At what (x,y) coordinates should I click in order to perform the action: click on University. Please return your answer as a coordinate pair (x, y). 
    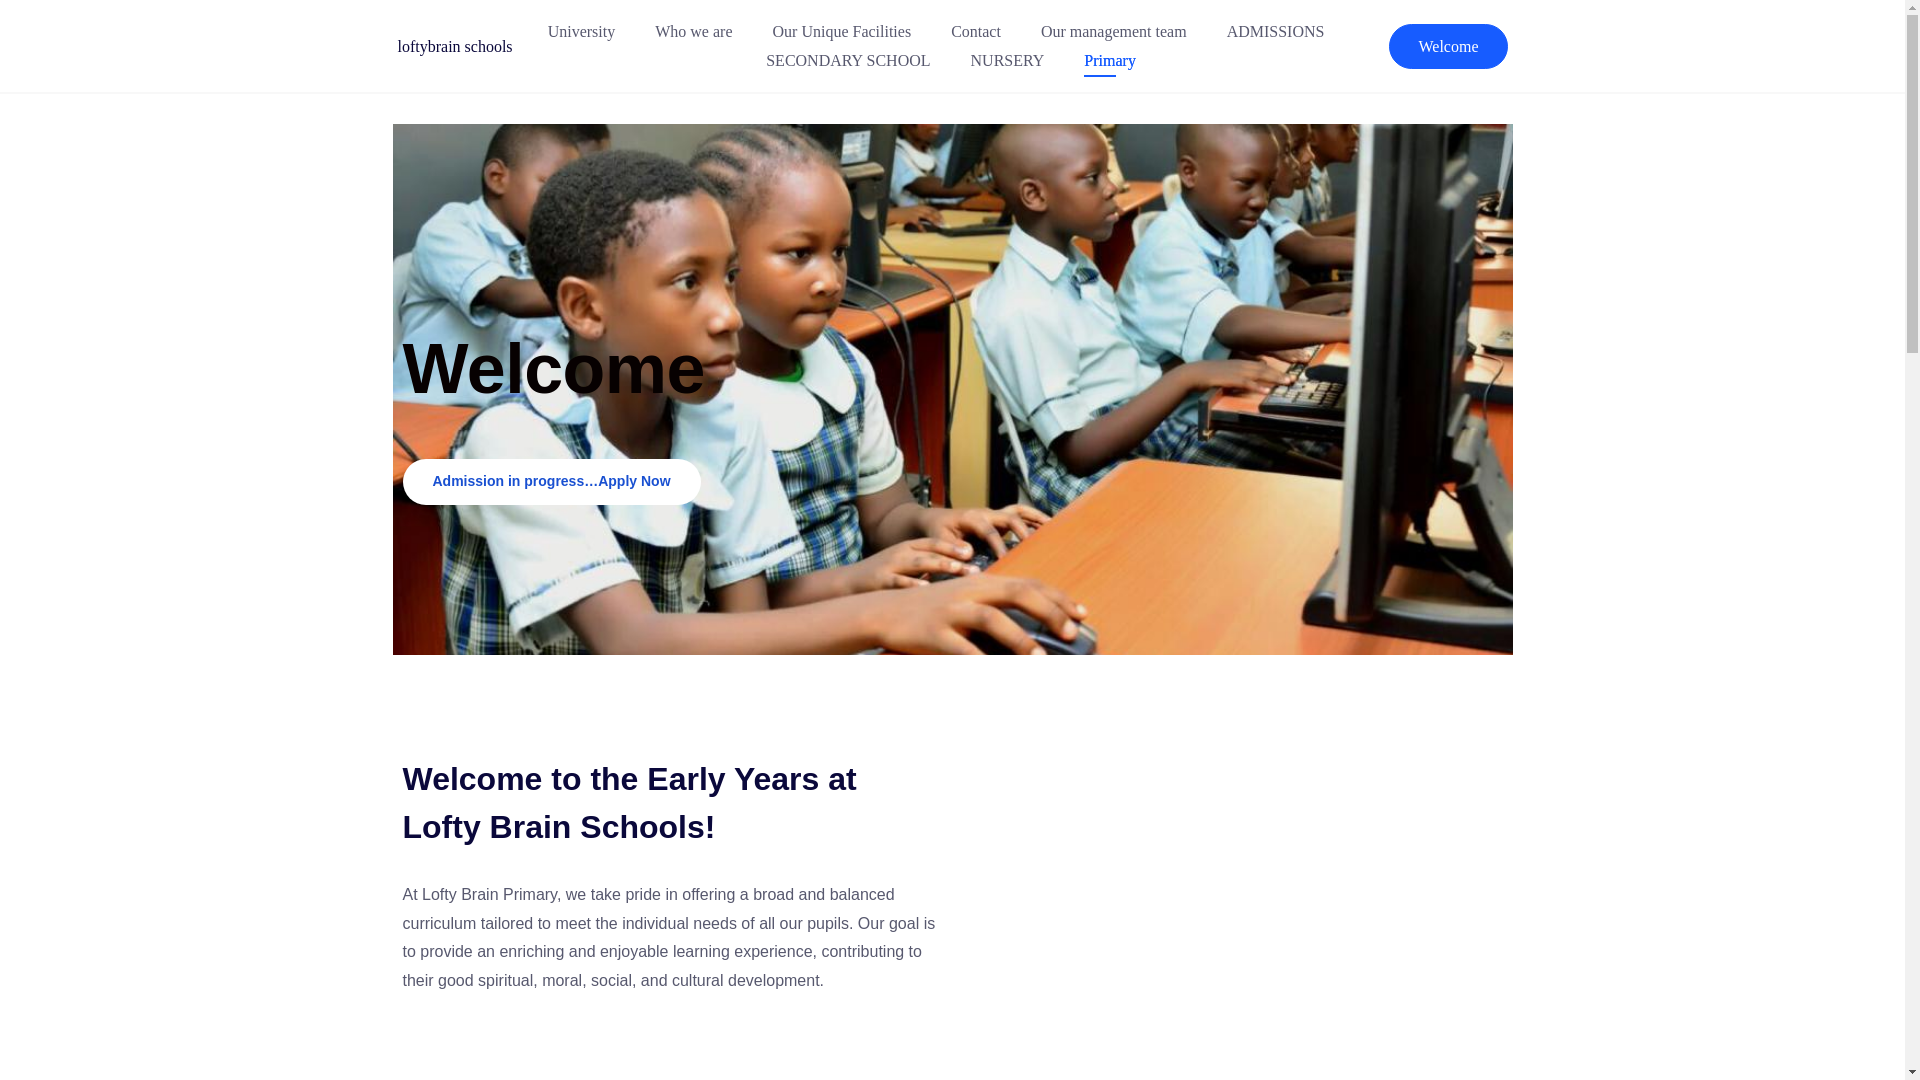
    Looking at the image, I should click on (582, 32).